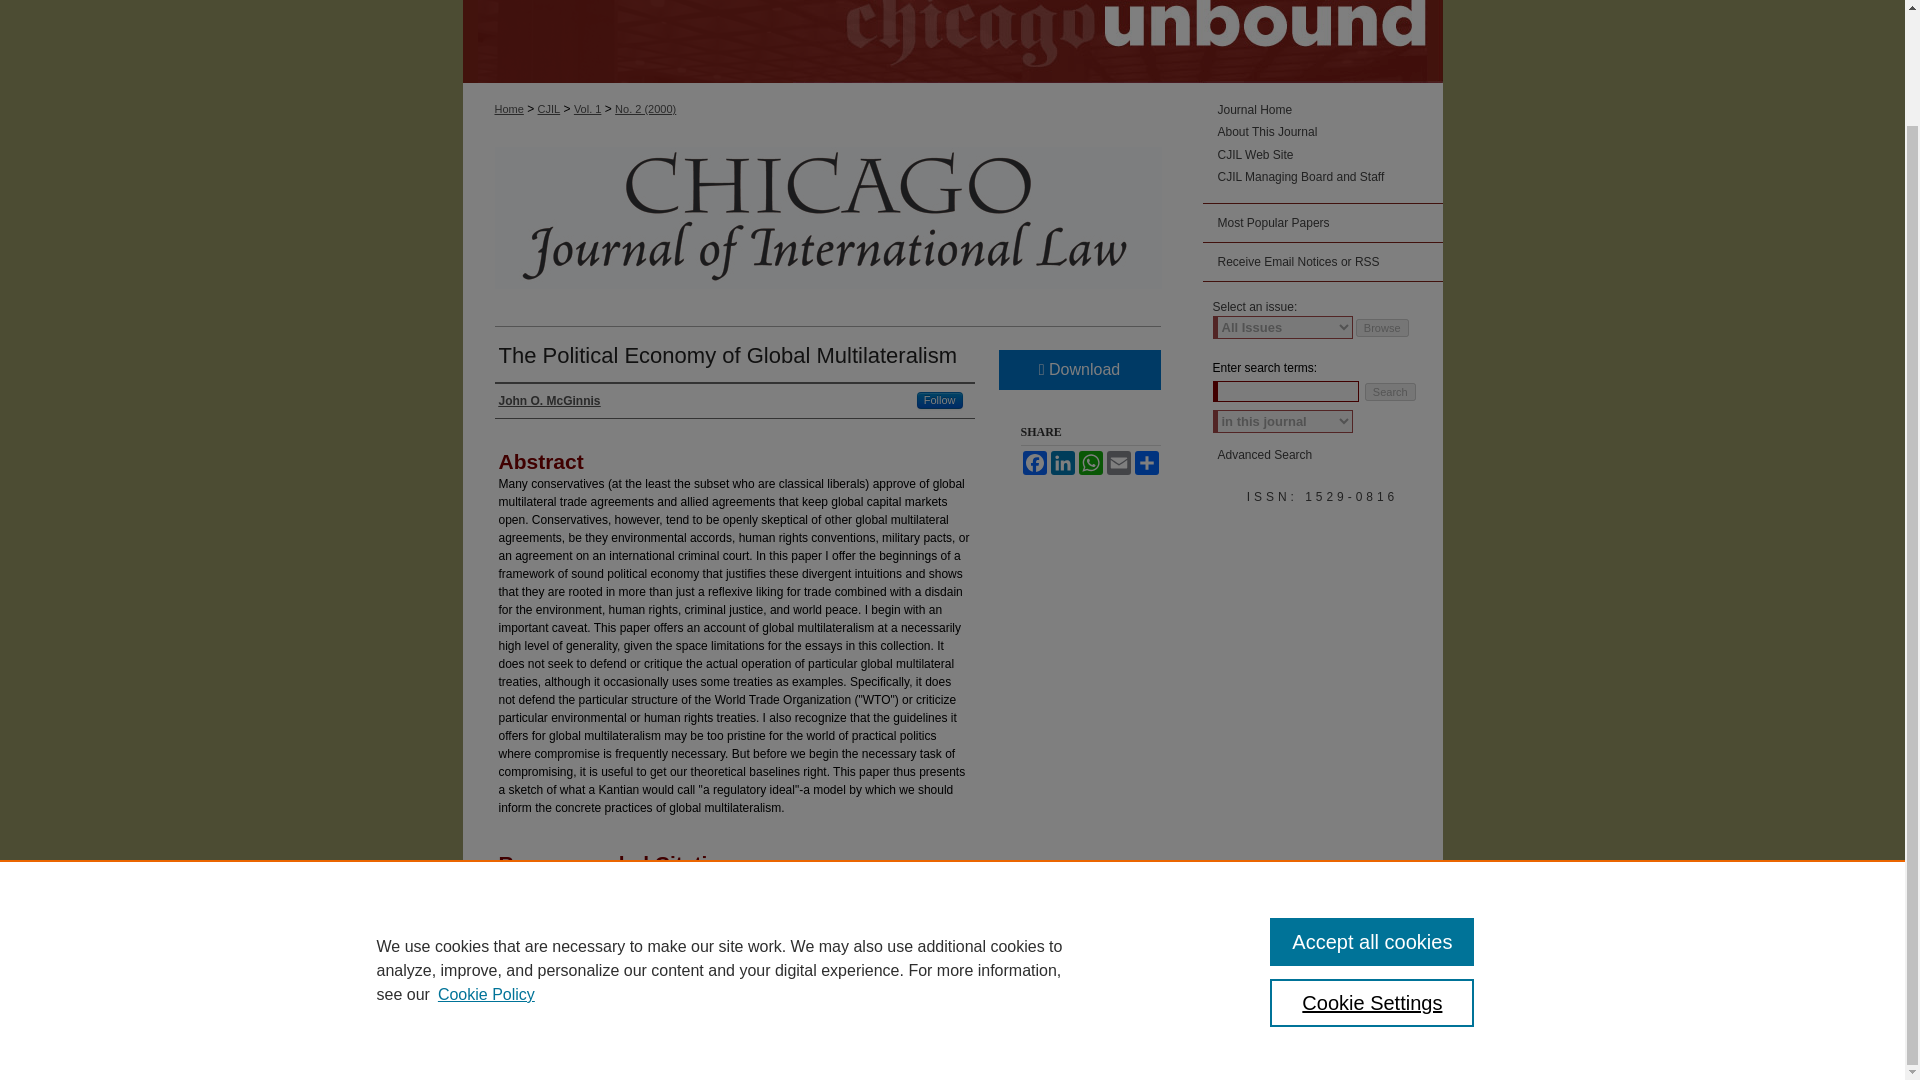  What do you see at coordinates (1330, 132) in the screenshot?
I see `About This Journal` at bounding box center [1330, 132].